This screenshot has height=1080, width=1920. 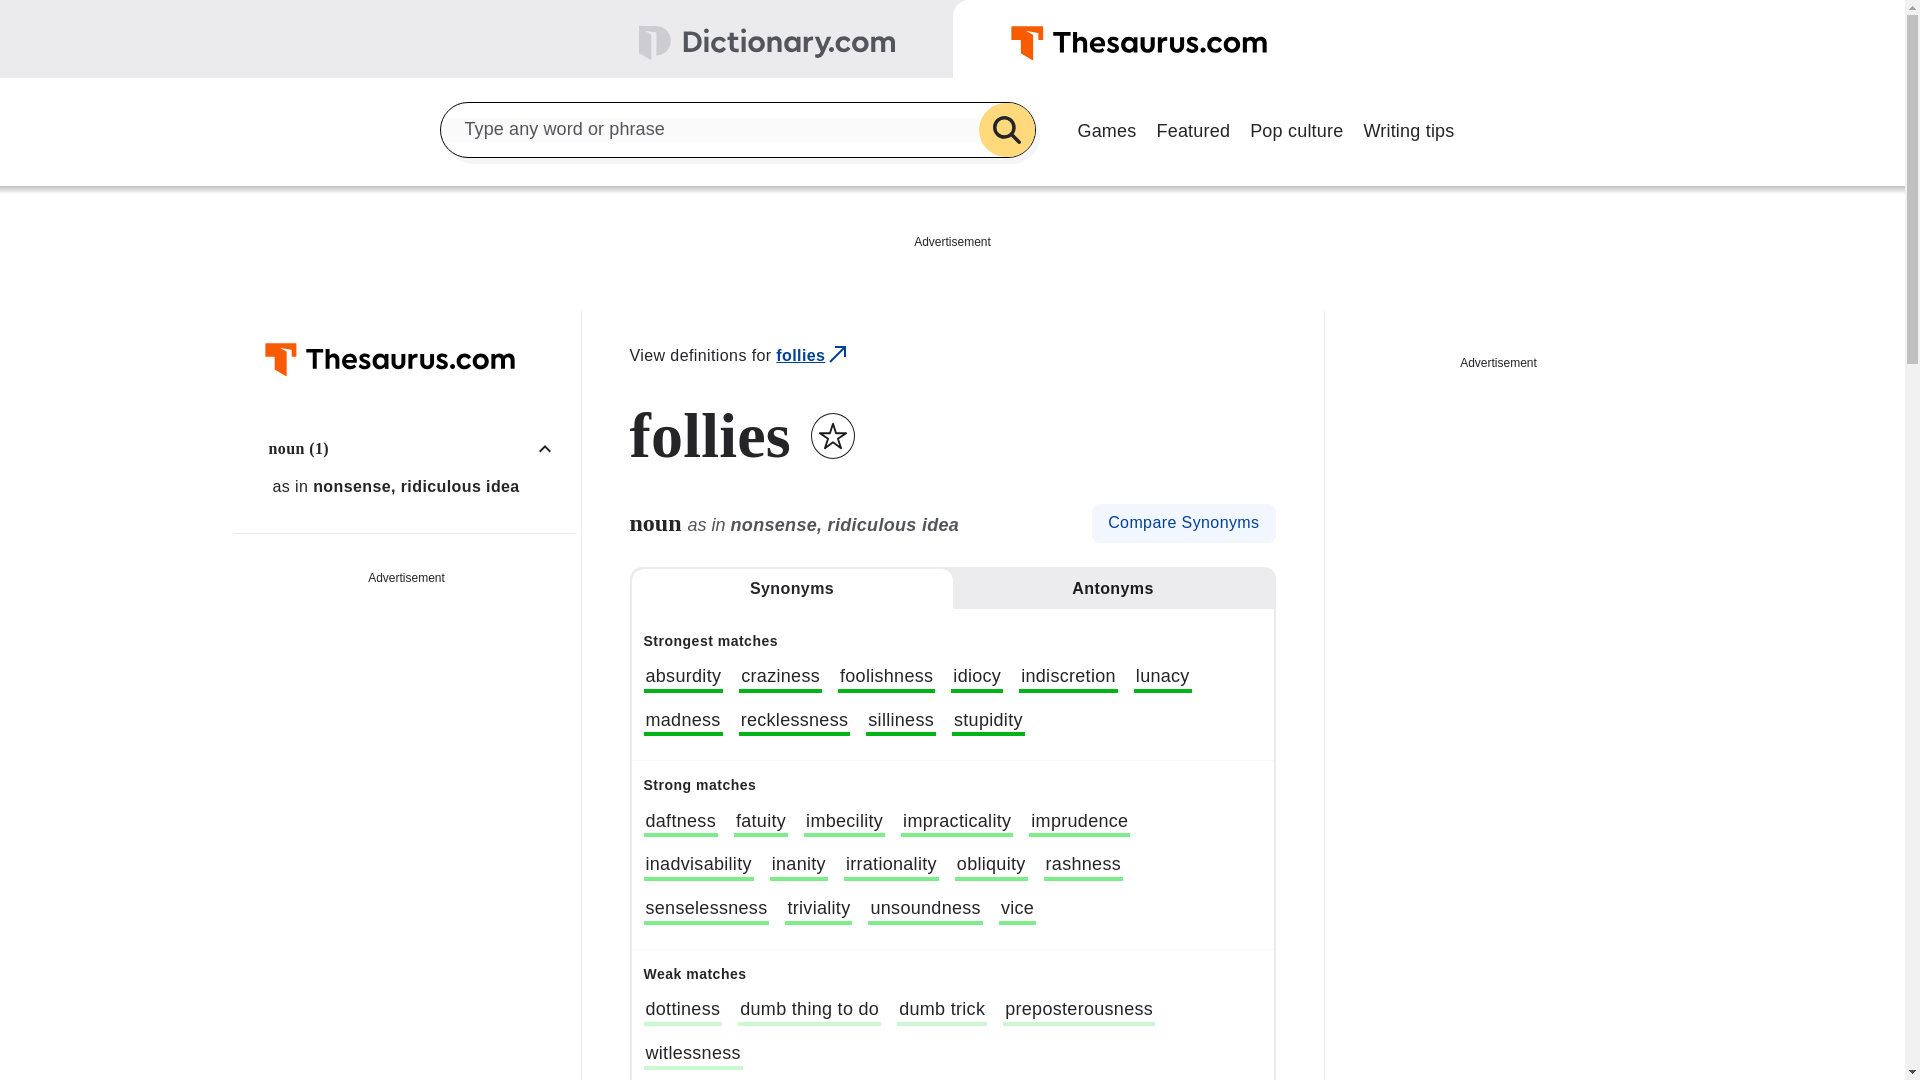 What do you see at coordinates (1408, 128) in the screenshot?
I see `Writing tips` at bounding box center [1408, 128].